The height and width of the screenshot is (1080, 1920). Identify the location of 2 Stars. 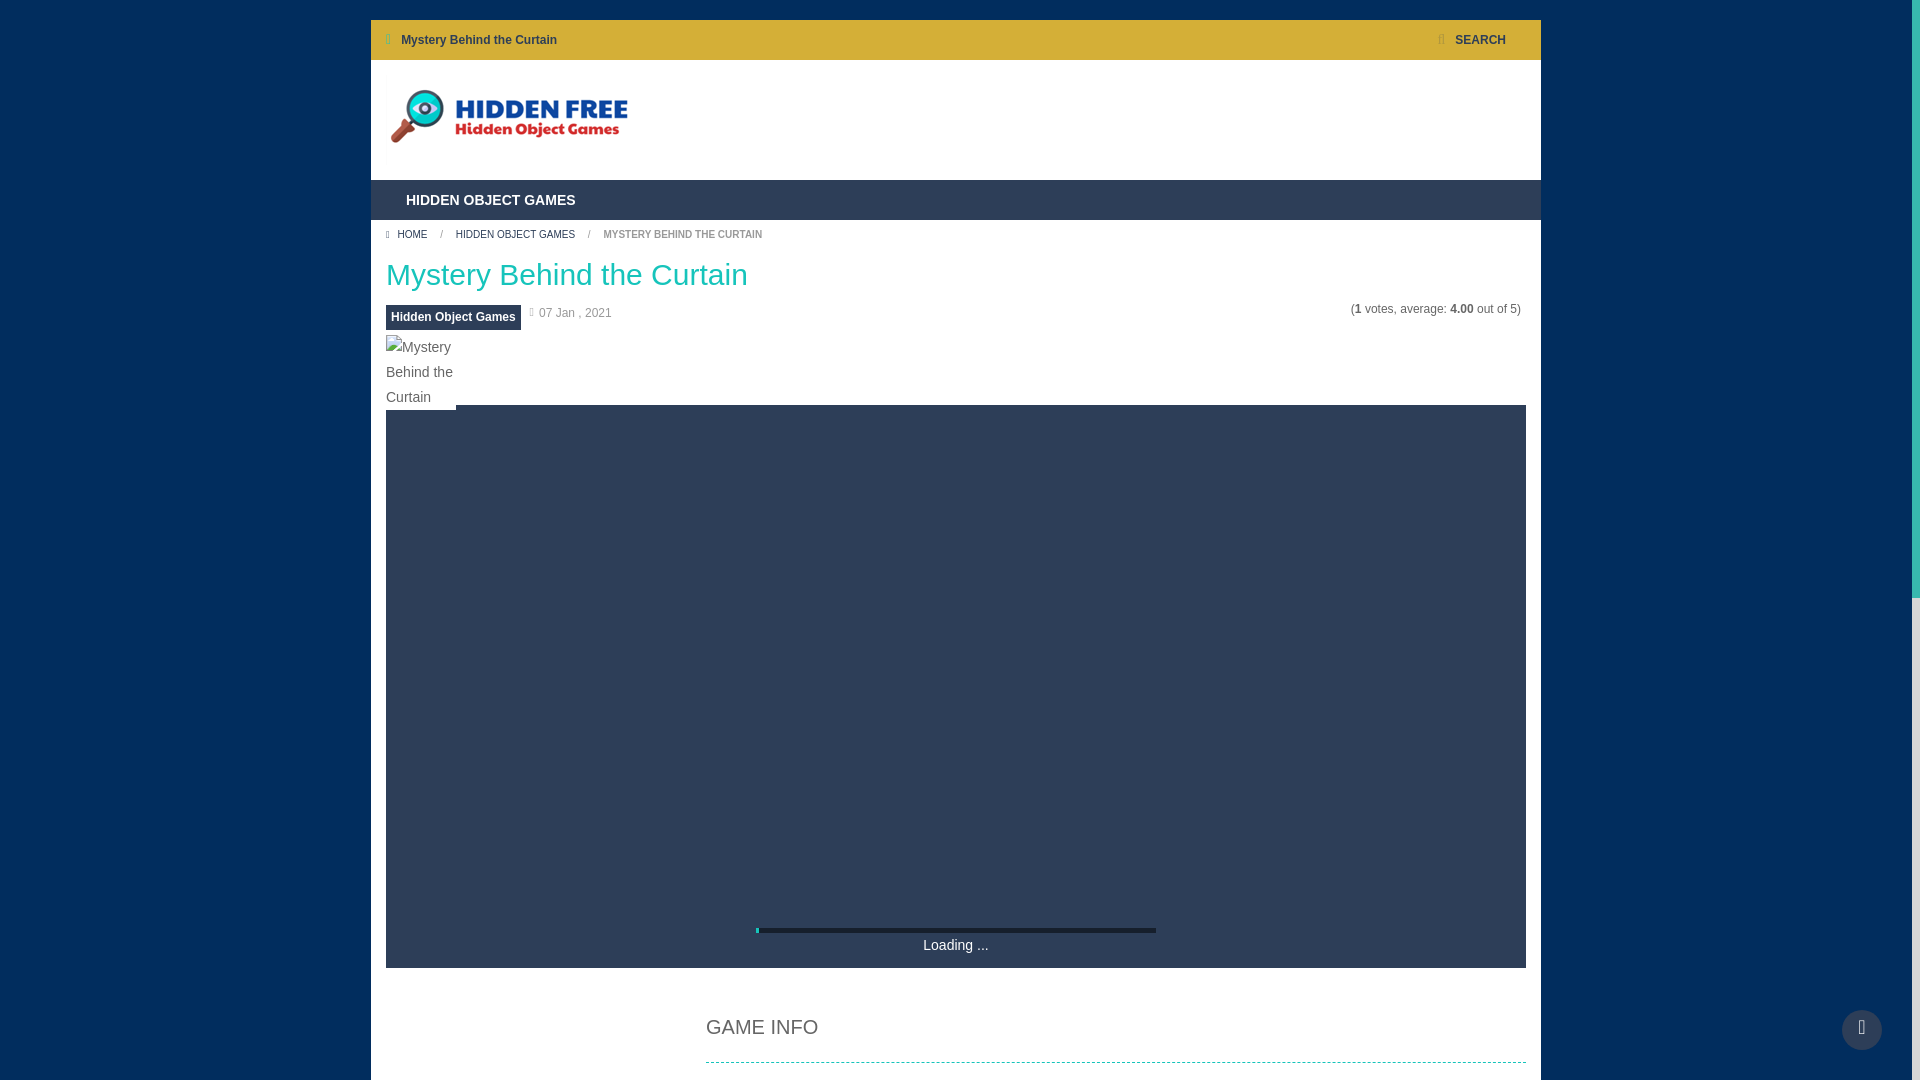
(1302, 309).